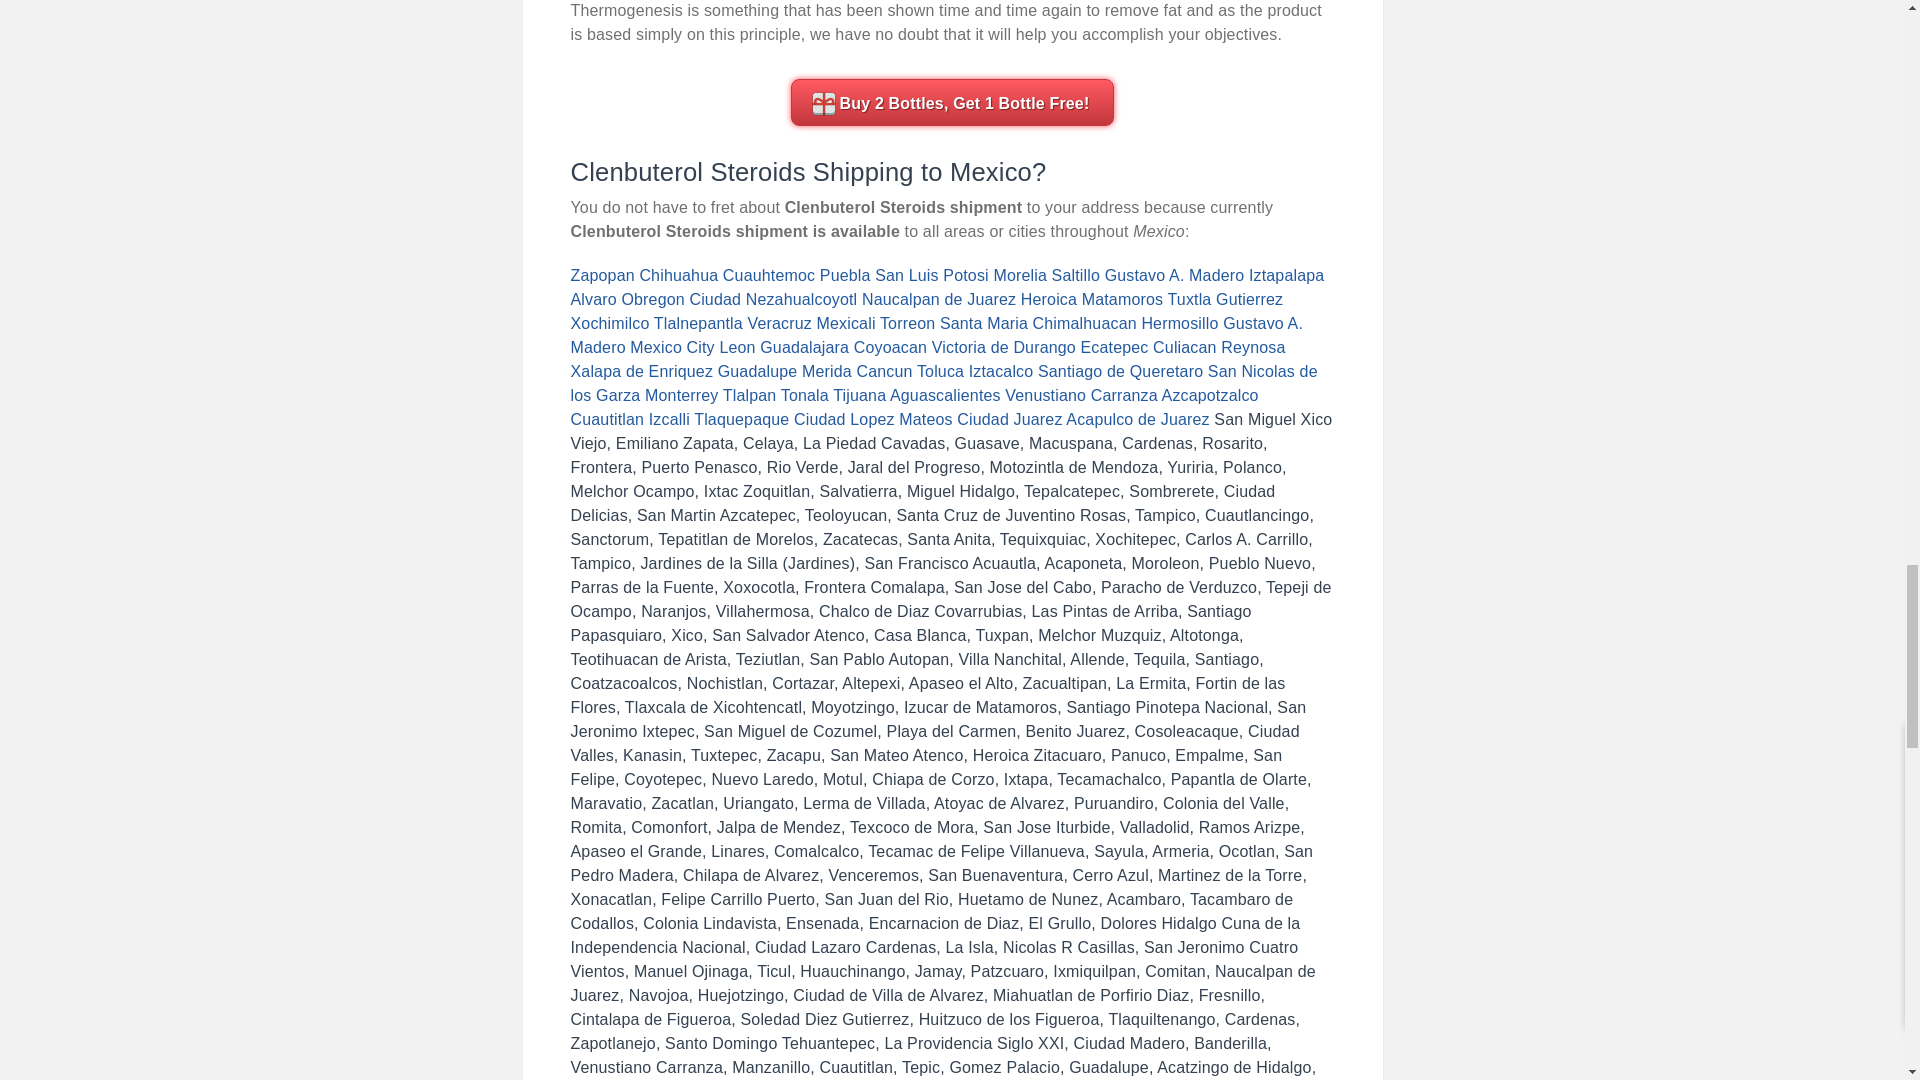 The width and height of the screenshot is (1920, 1080). I want to click on Chihuahua, so click(678, 275).